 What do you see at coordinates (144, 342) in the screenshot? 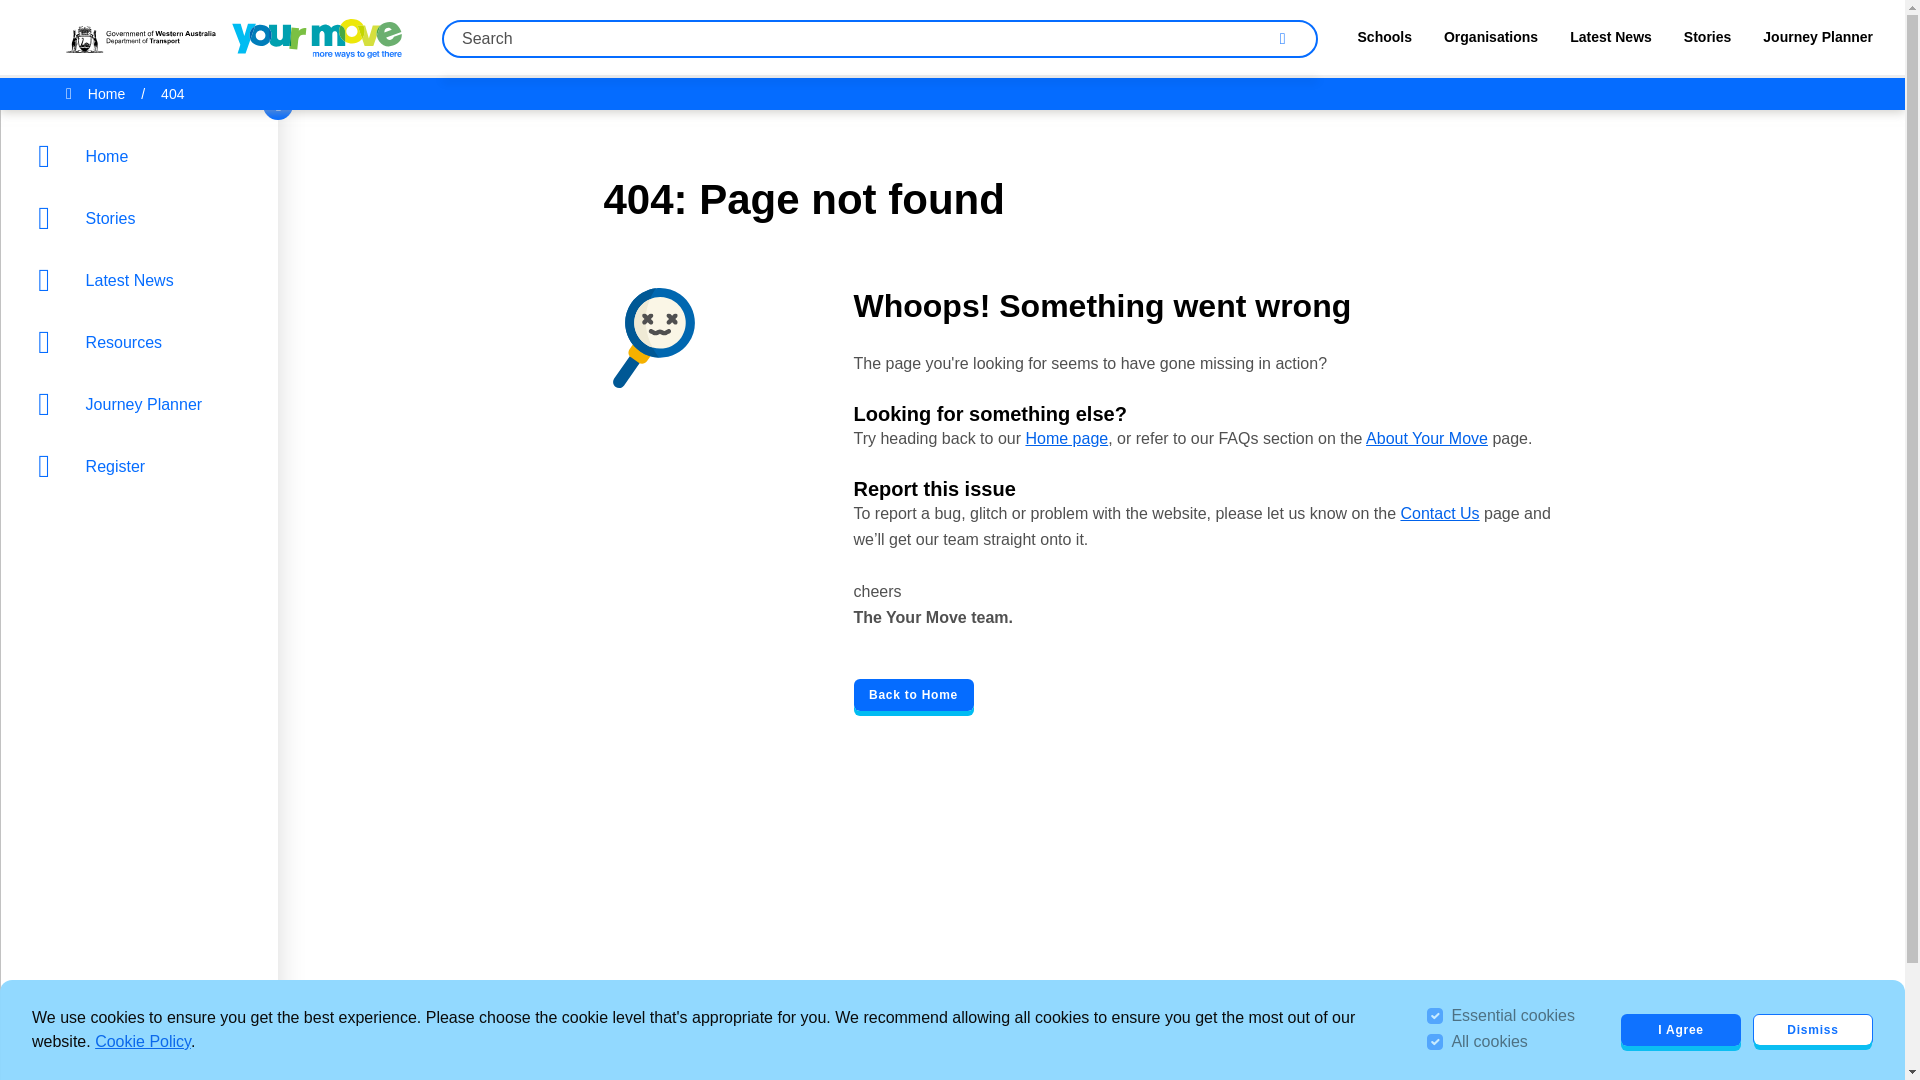
I see `Resources` at bounding box center [144, 342].